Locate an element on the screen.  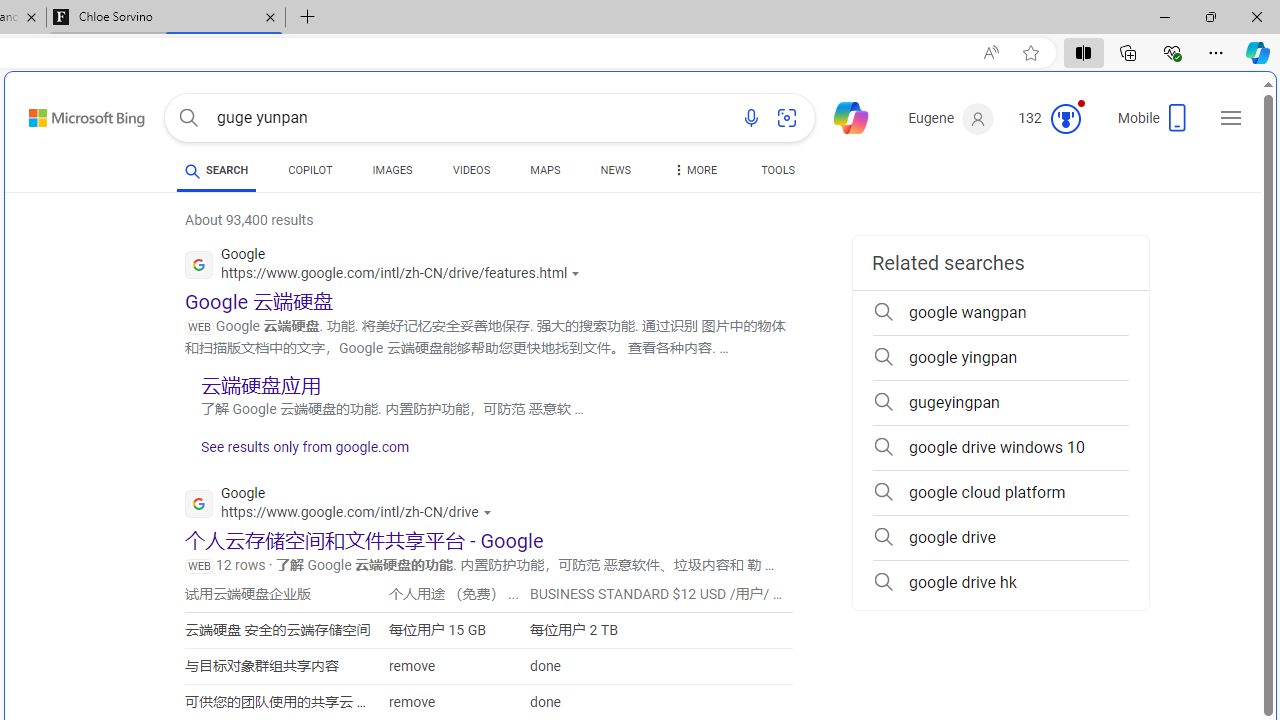
Settings and more (Alt+F) is located at coordinates (1216, 52).